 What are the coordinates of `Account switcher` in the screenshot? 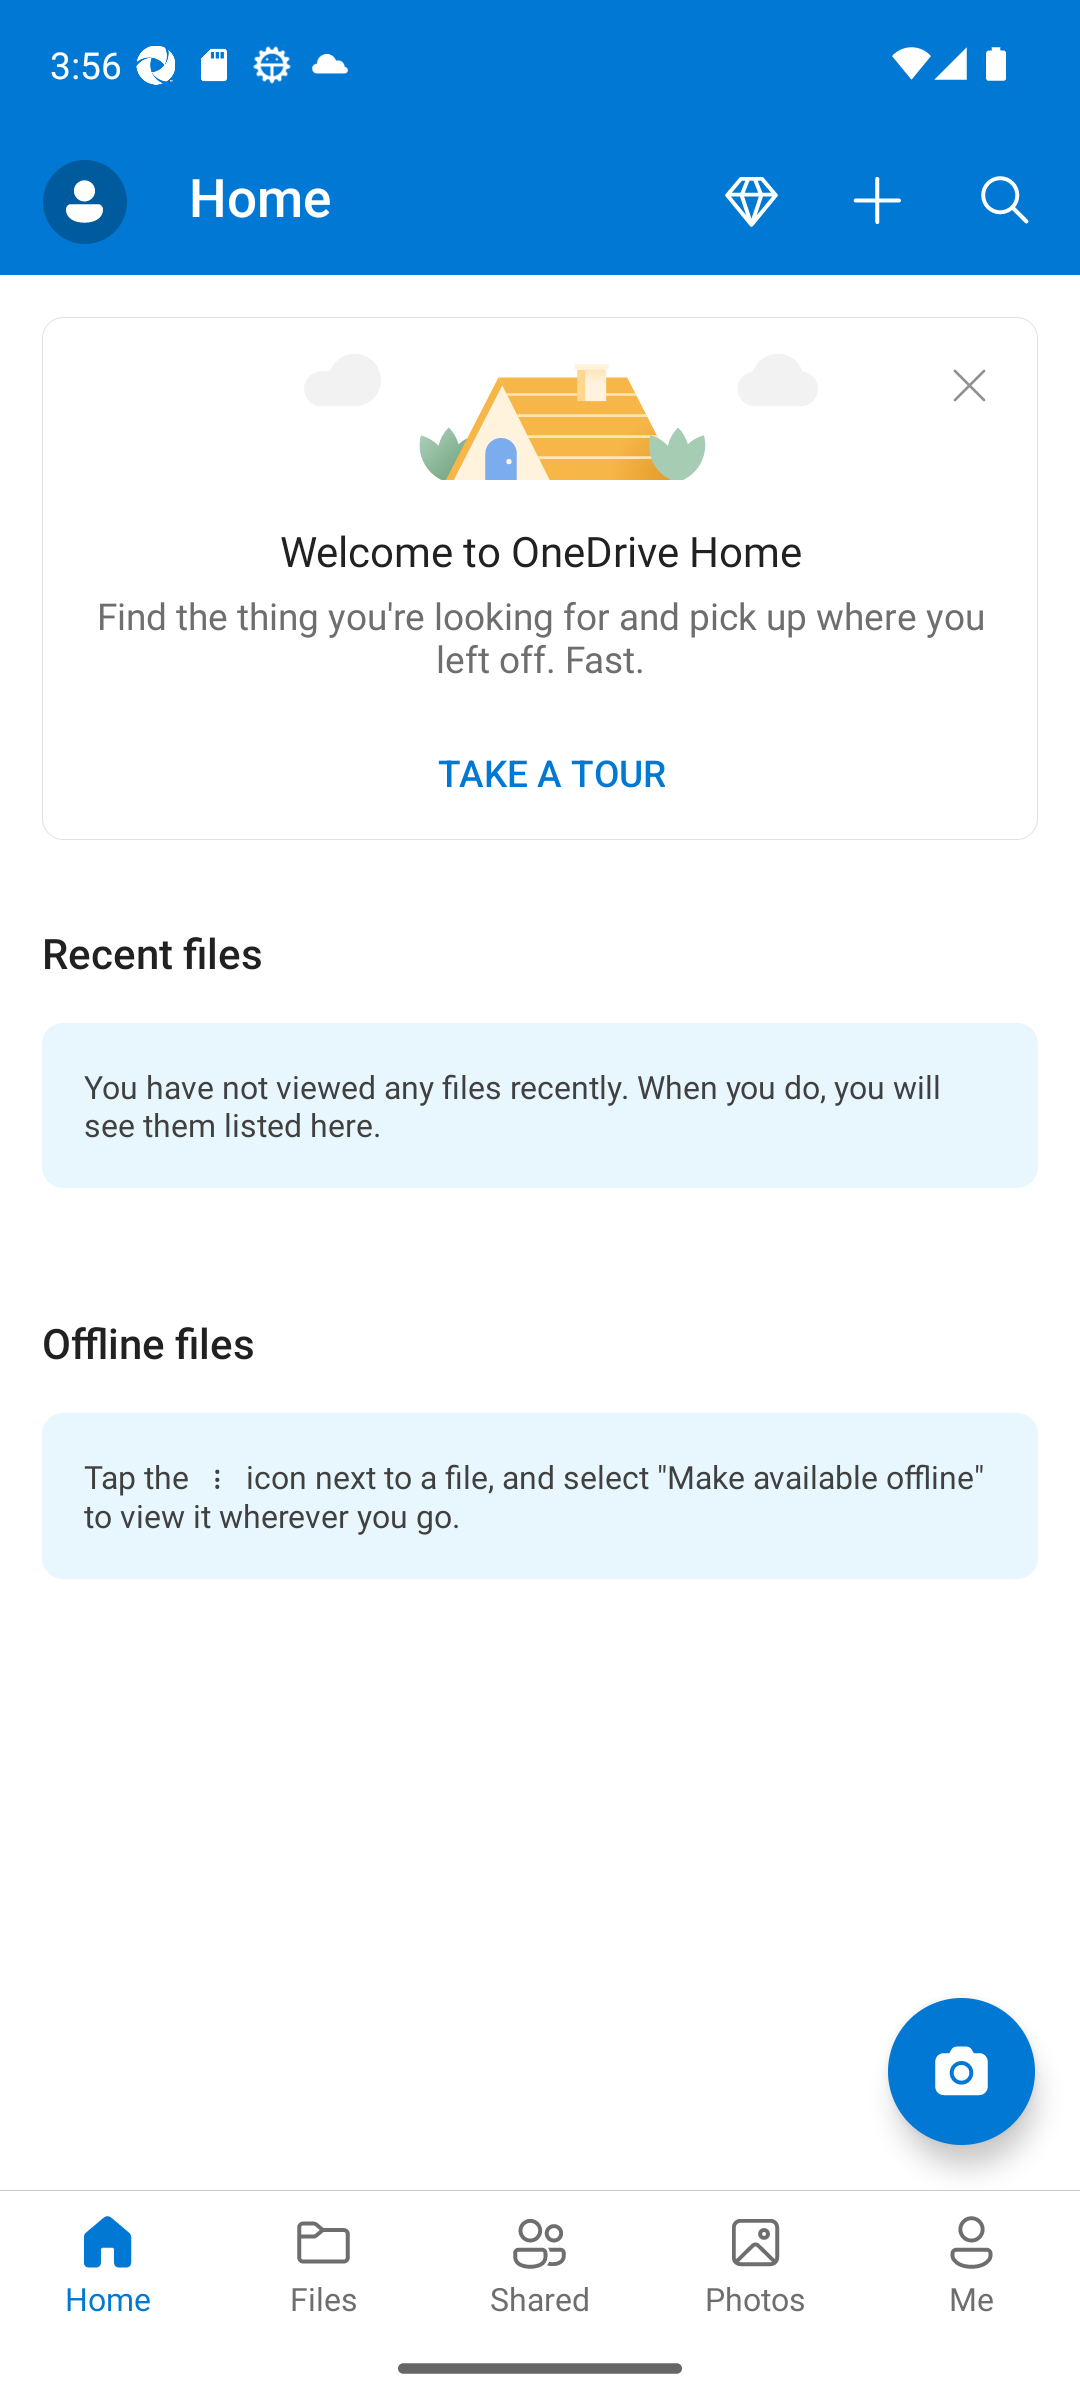 It's located at (84, 202).